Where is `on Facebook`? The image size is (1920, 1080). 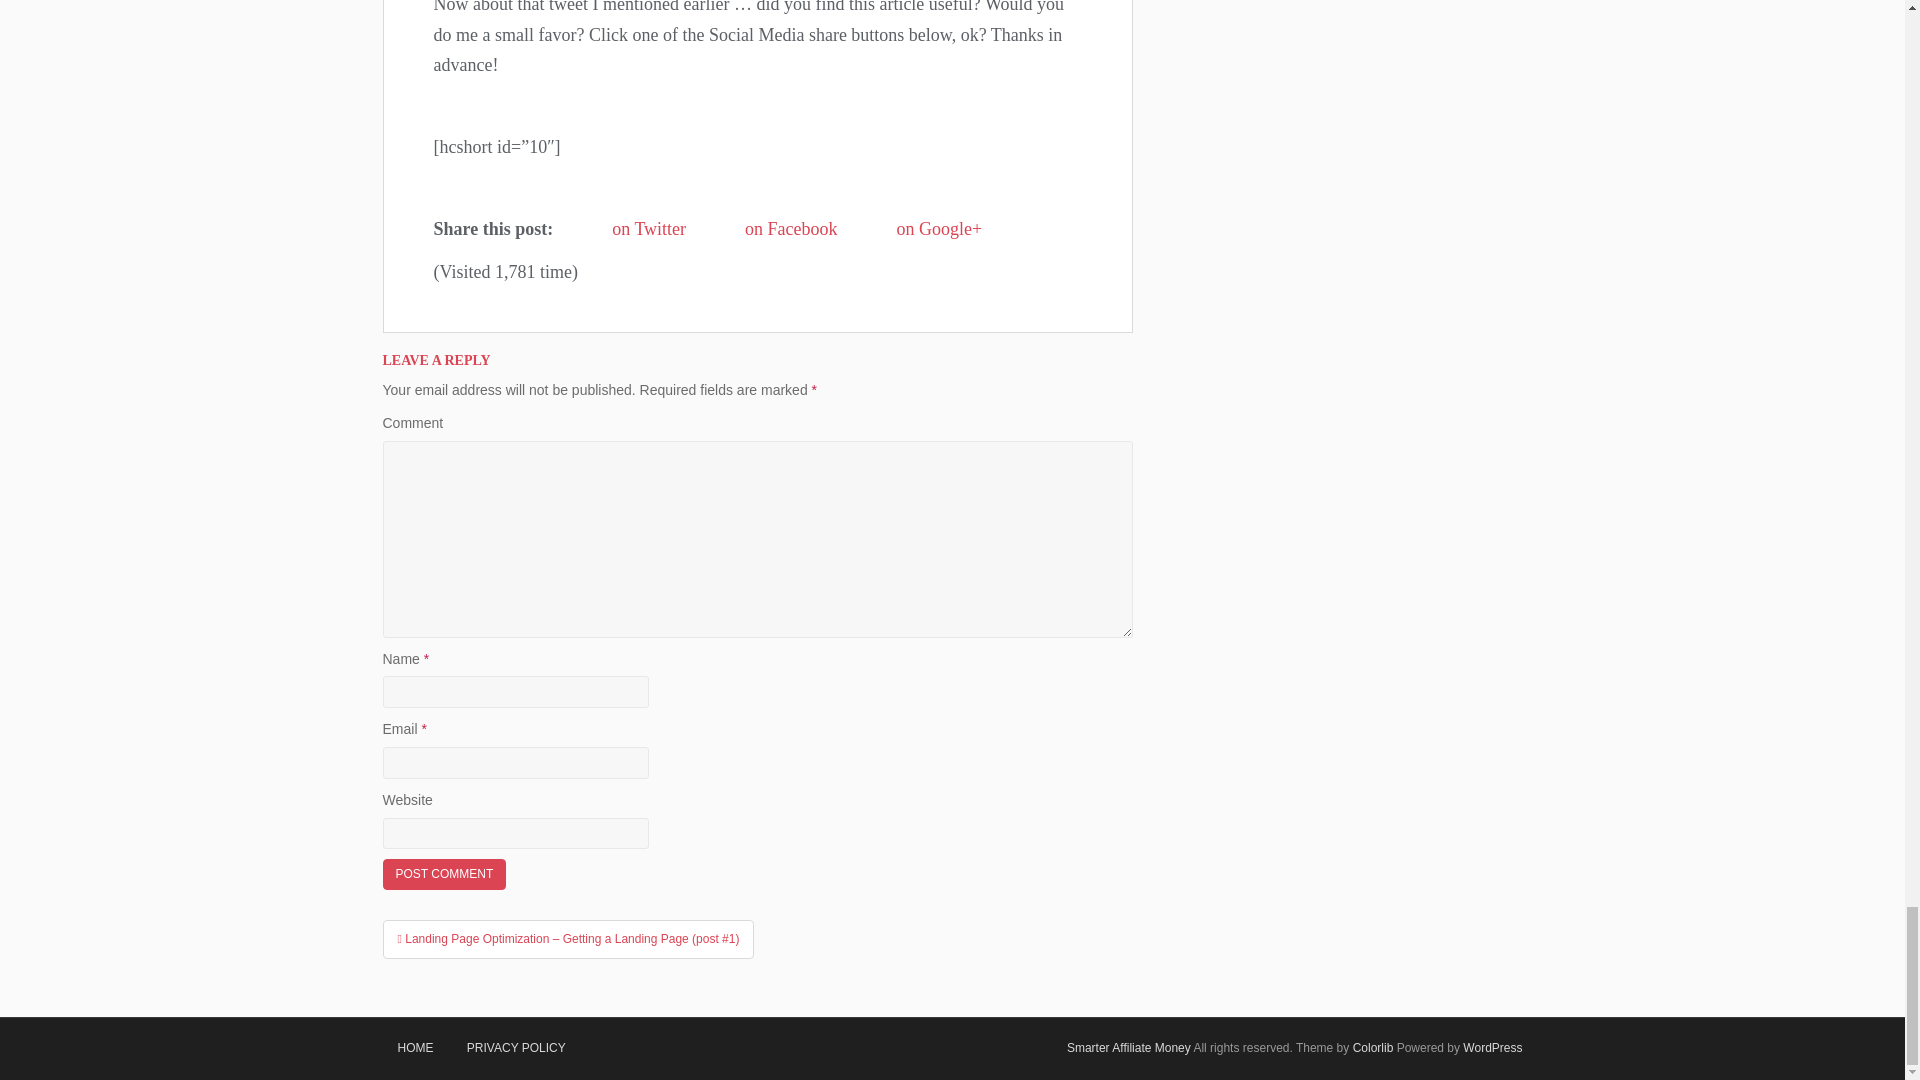
on Facebook is located at coordinates (770, 230).